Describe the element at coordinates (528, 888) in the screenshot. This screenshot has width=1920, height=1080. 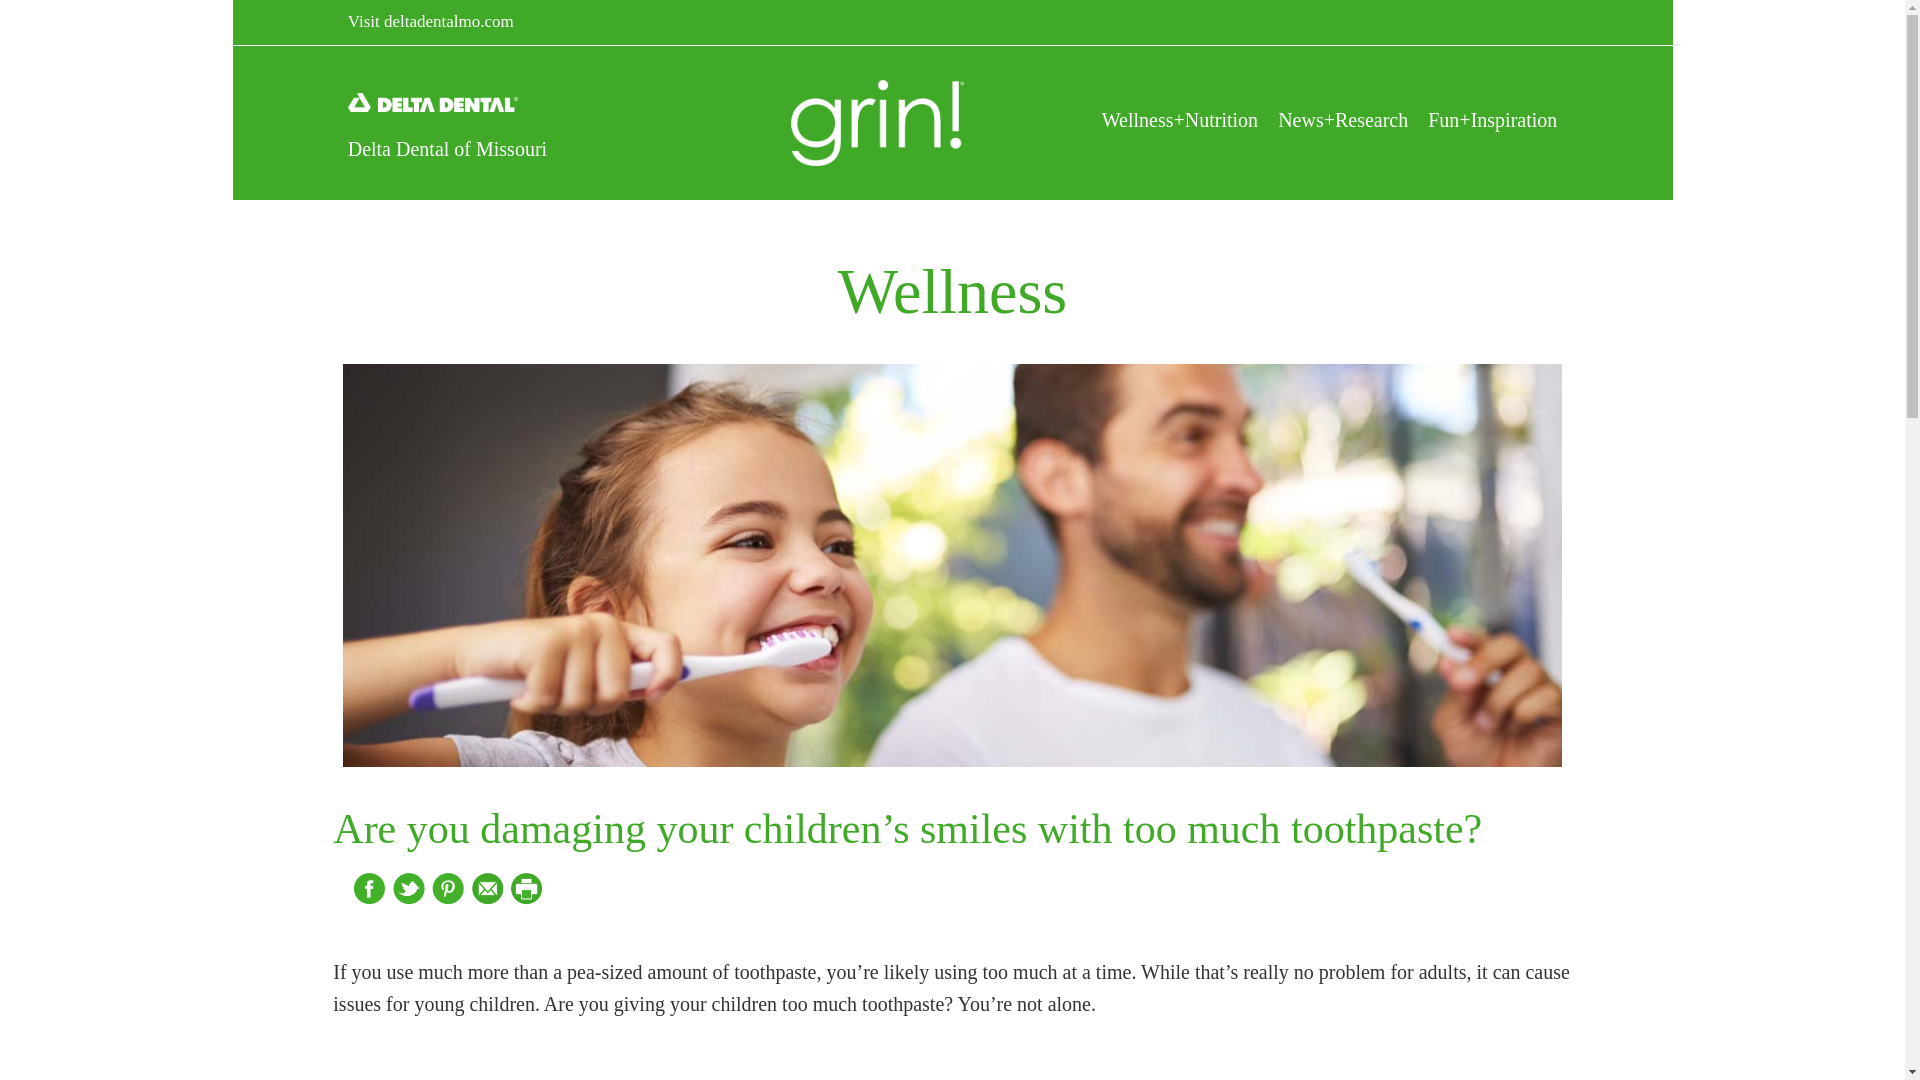
I see `Print` at that location.